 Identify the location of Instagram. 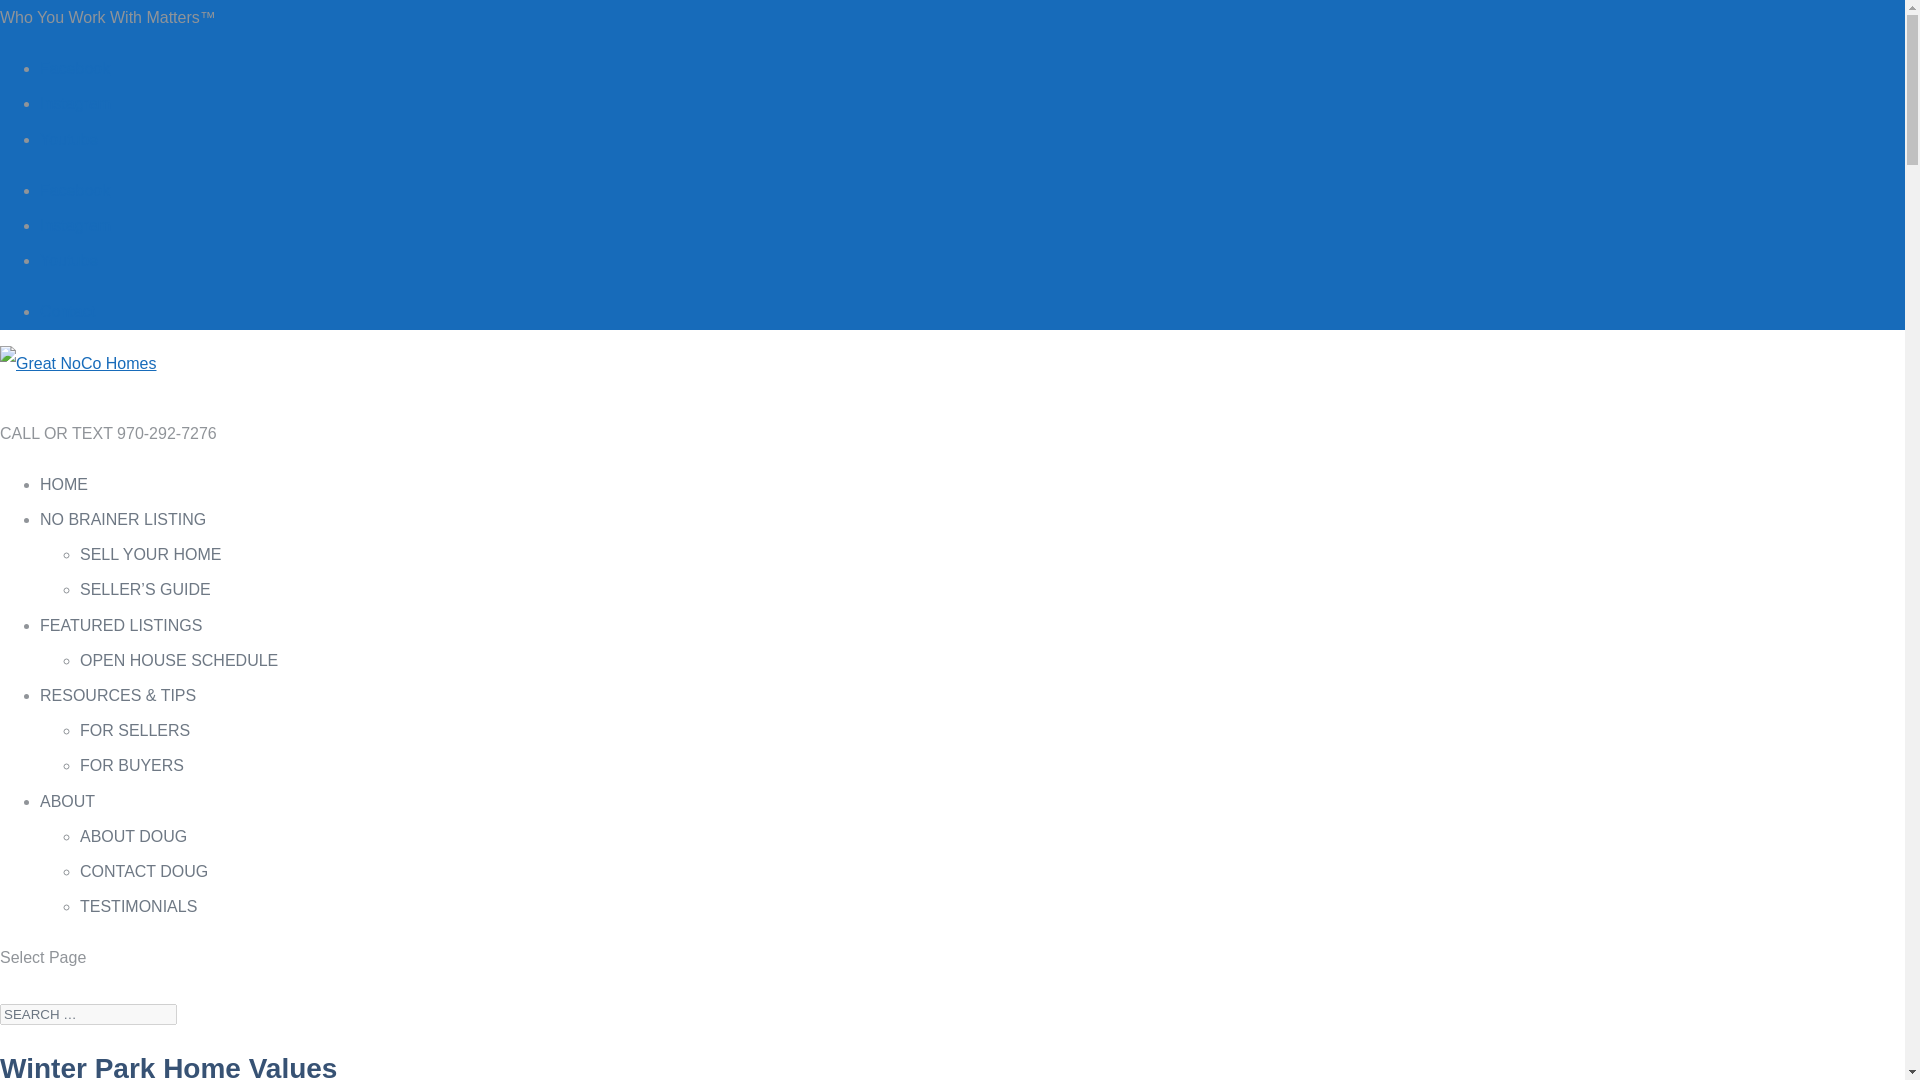
(76, 104).